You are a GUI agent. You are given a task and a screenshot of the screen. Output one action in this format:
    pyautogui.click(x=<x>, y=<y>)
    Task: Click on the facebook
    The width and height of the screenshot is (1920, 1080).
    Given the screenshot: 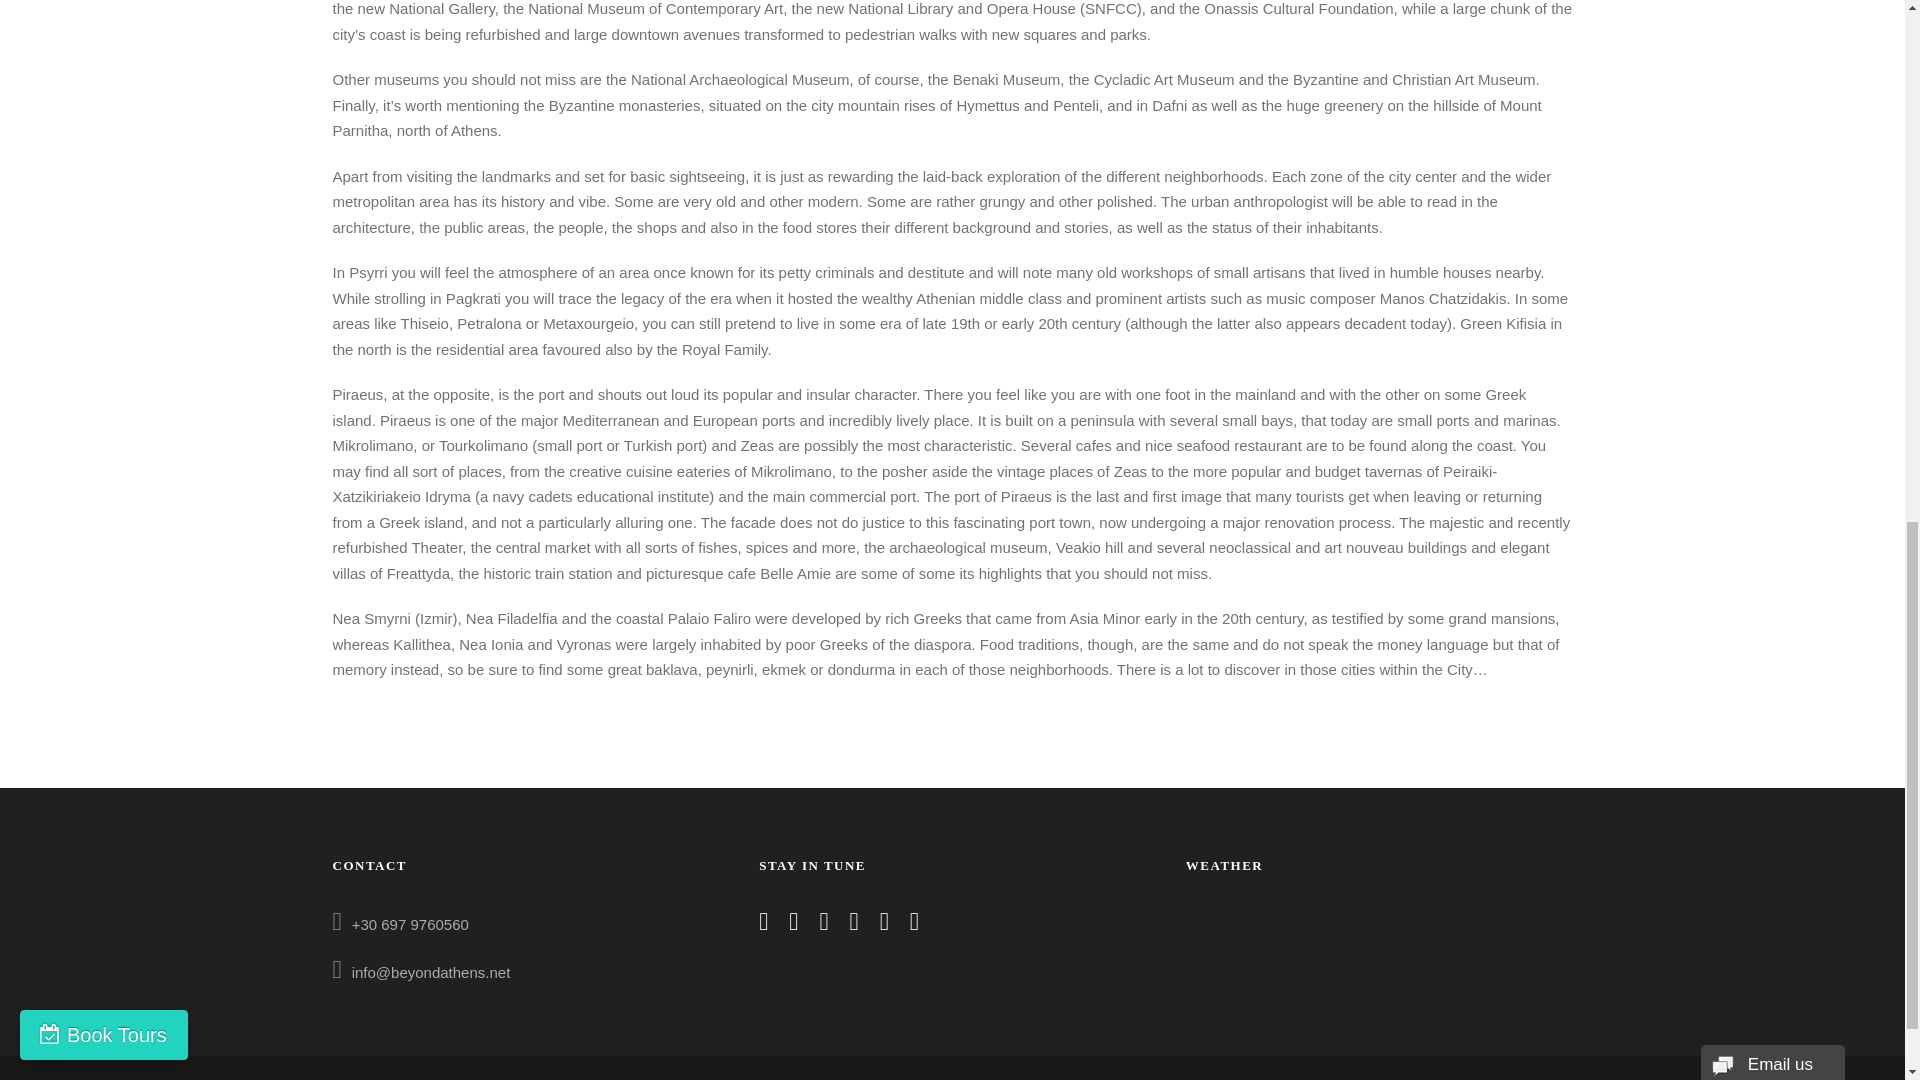 What is the action you would take?
    pyautogui.click(x=763, y=924)
    